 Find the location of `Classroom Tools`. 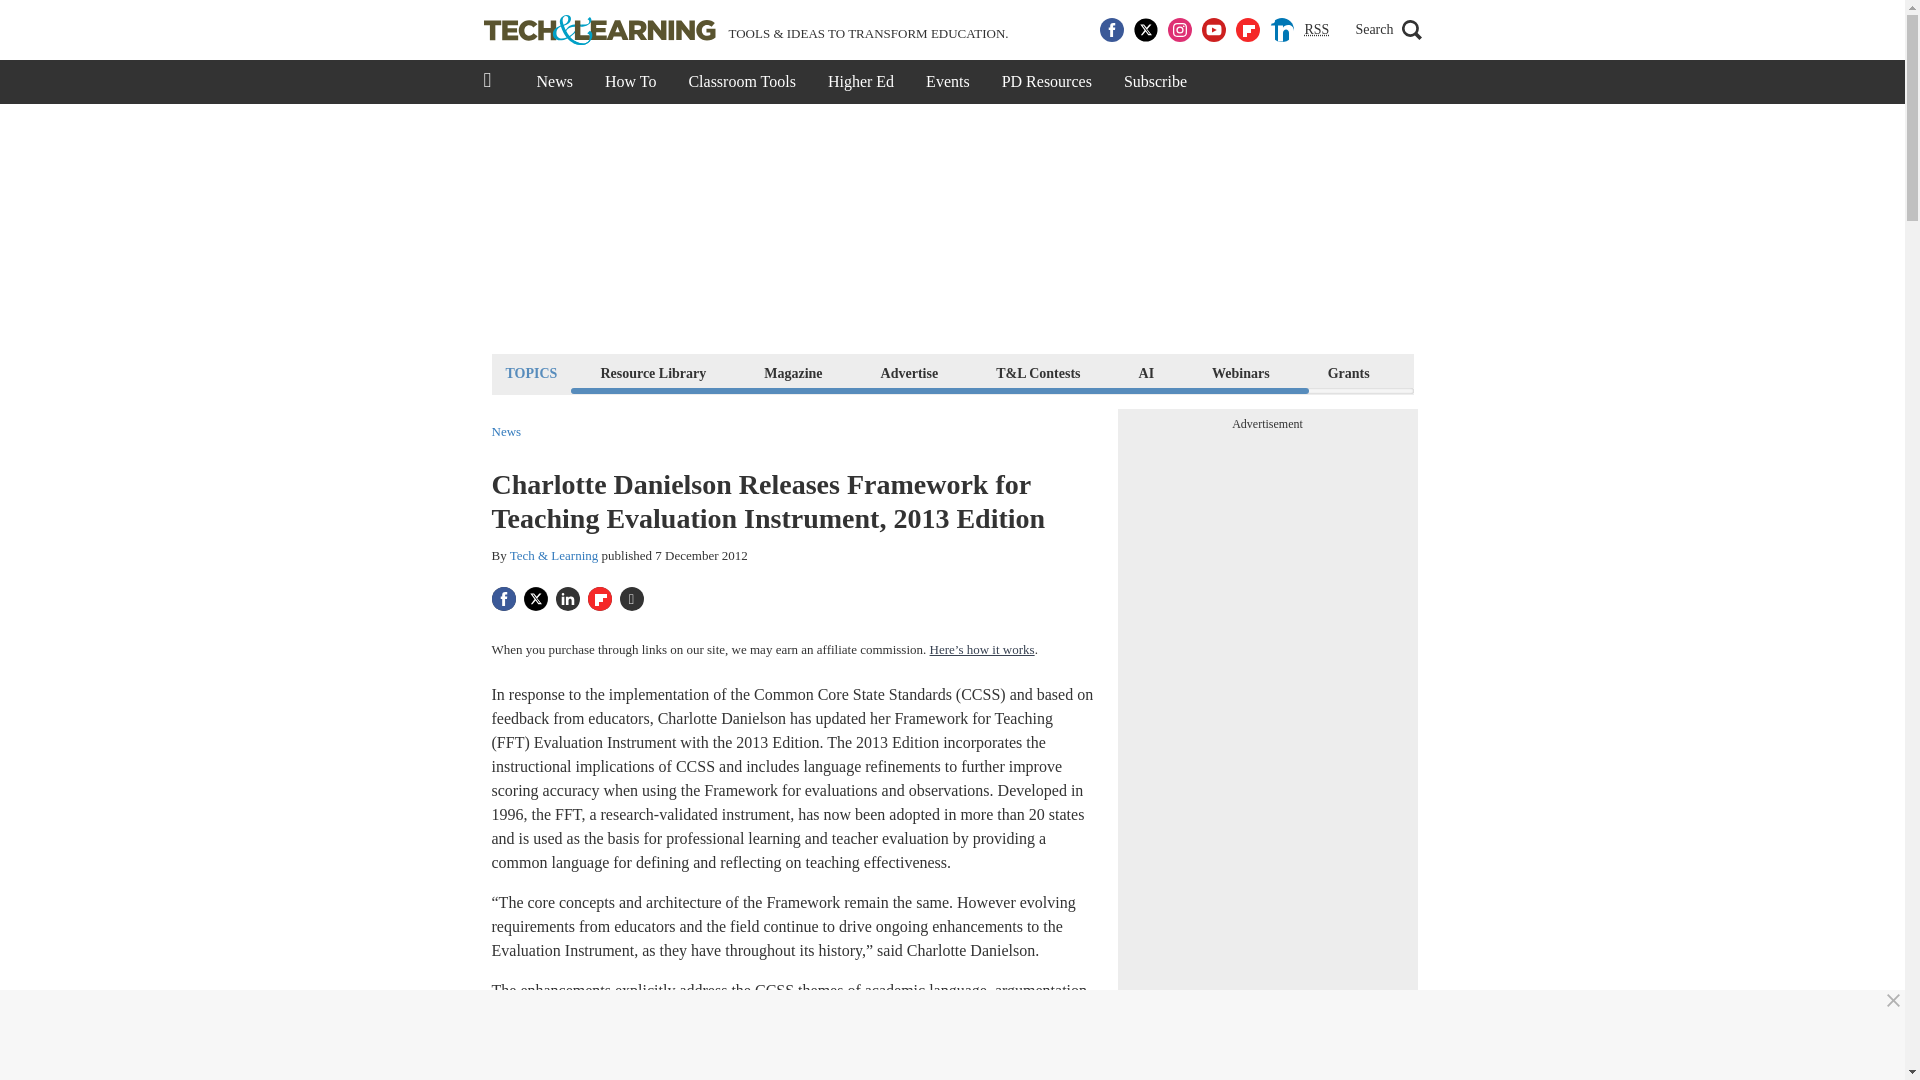

Classroom Tools is located at coordinates (741, 82).